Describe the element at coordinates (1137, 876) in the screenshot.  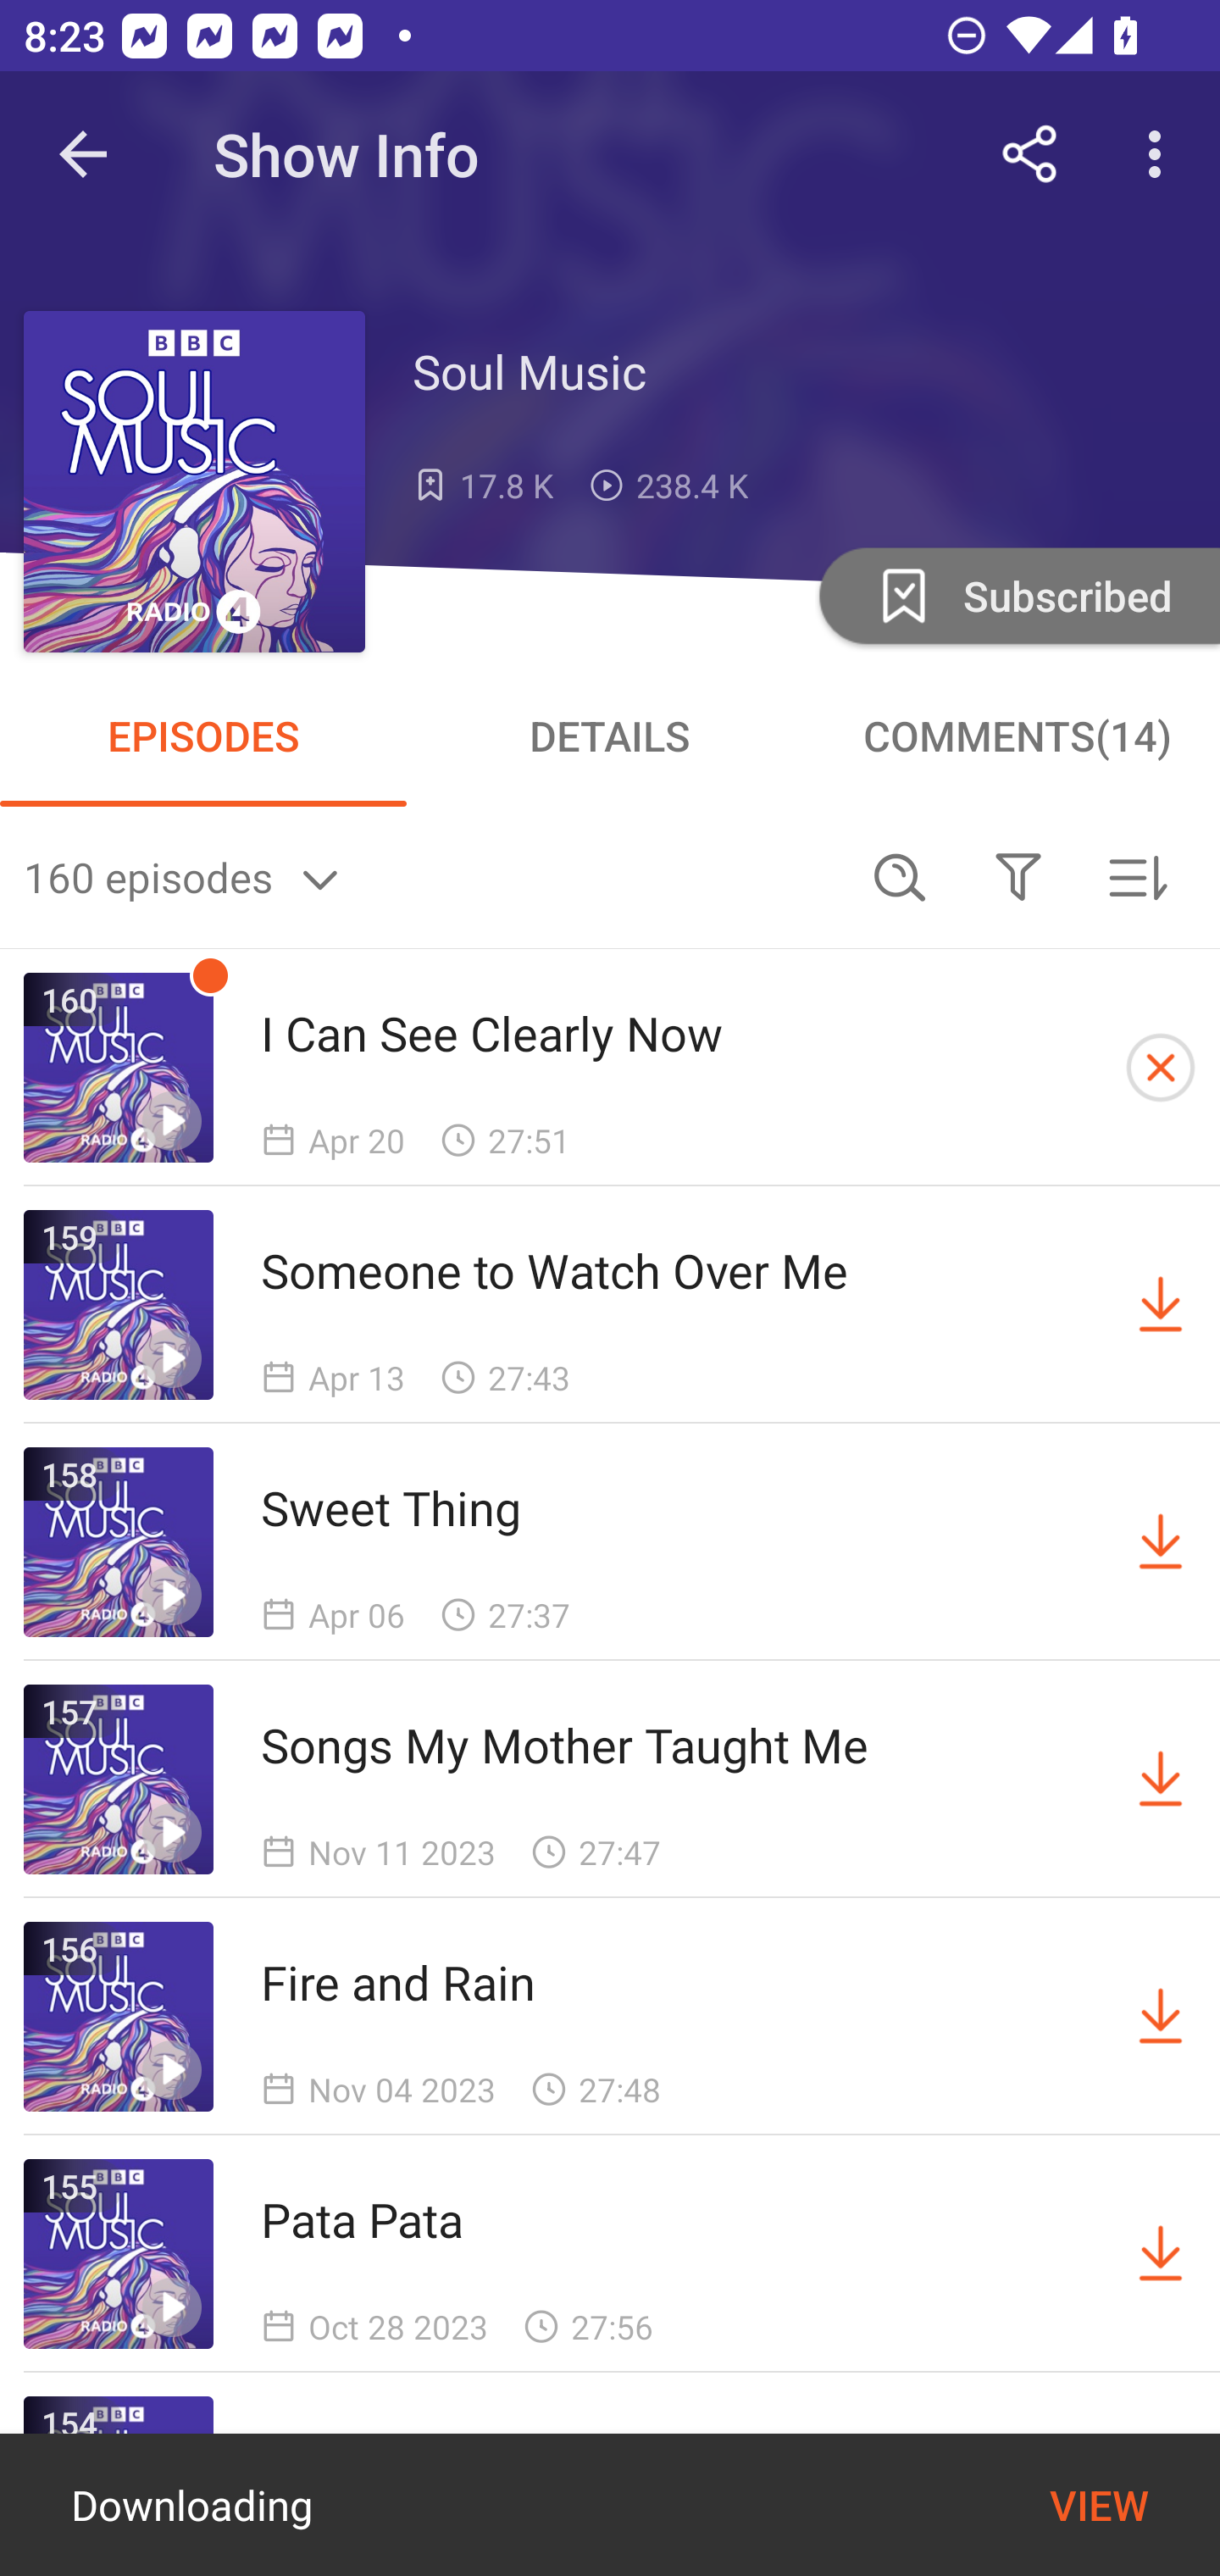
I see ` Sorted by newest first` at that location.